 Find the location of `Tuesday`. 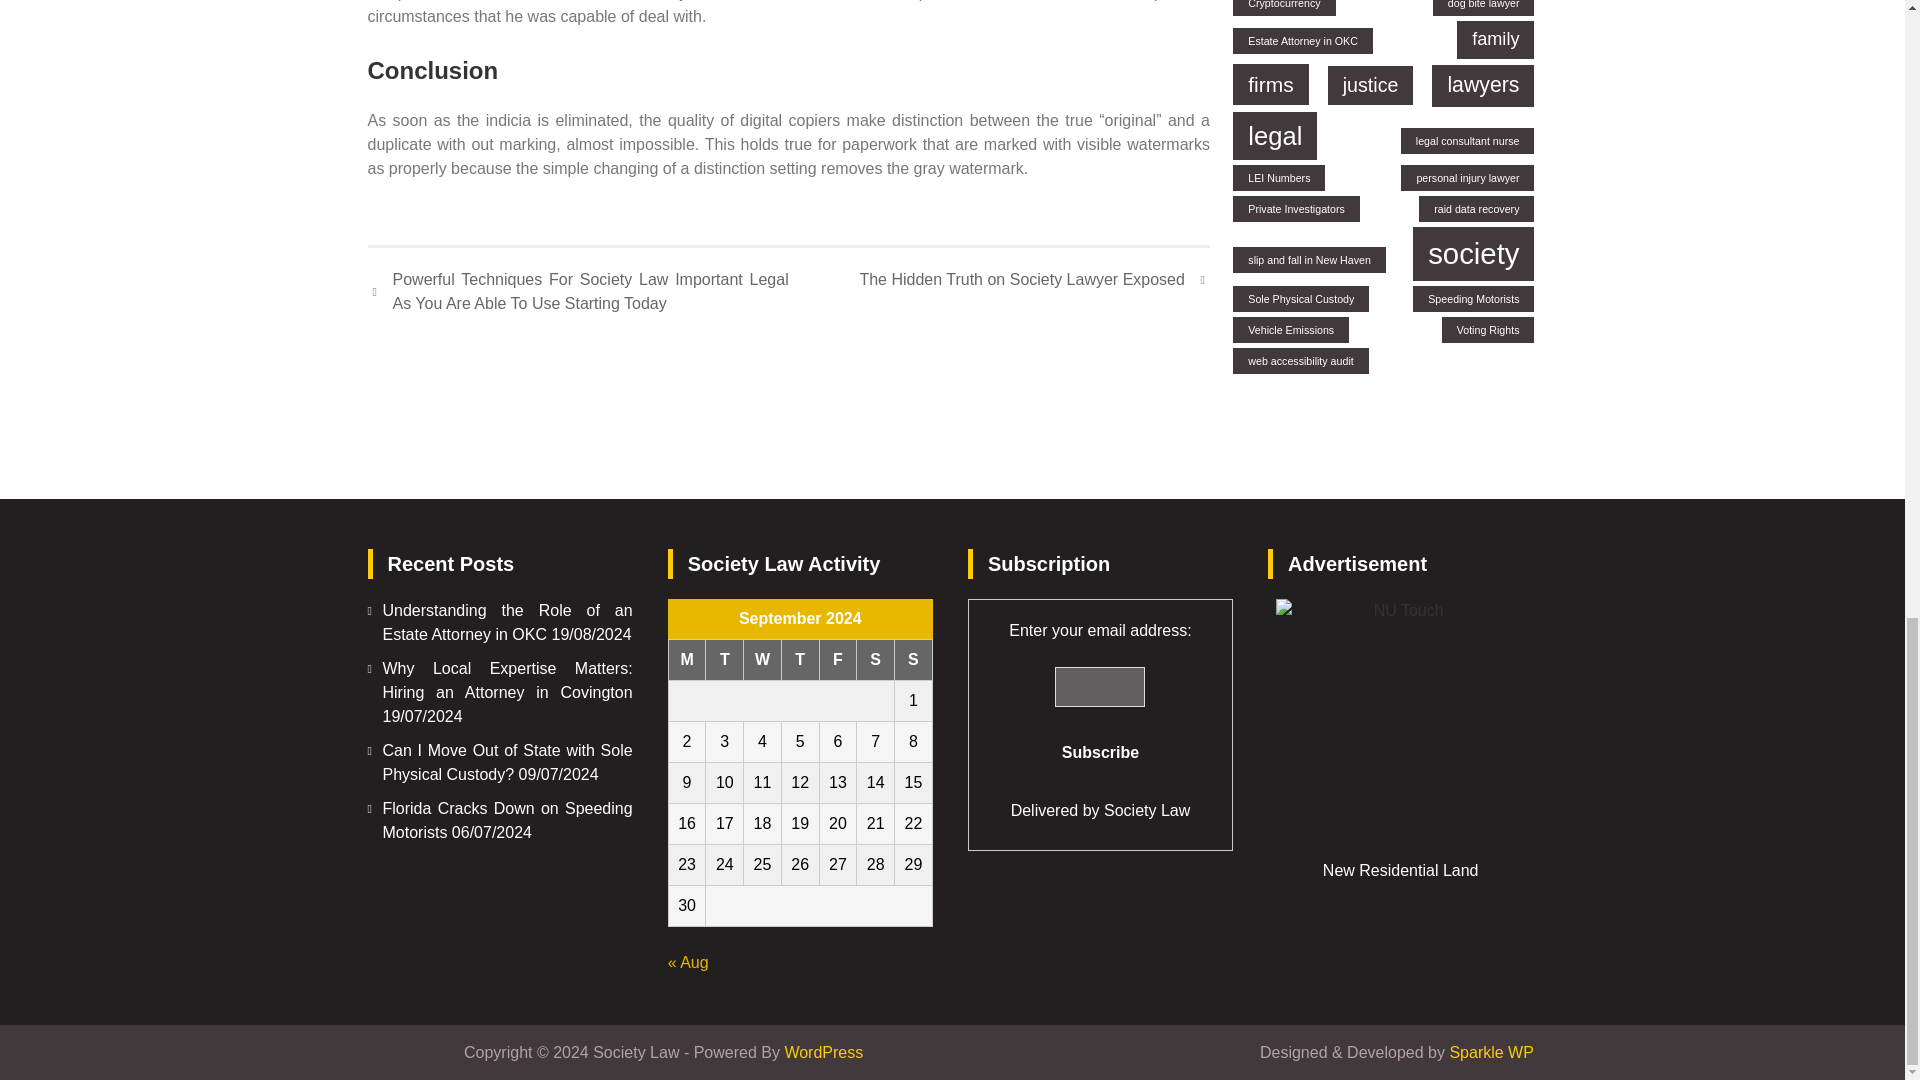

Tuesday is located at coordinates (725, 660).